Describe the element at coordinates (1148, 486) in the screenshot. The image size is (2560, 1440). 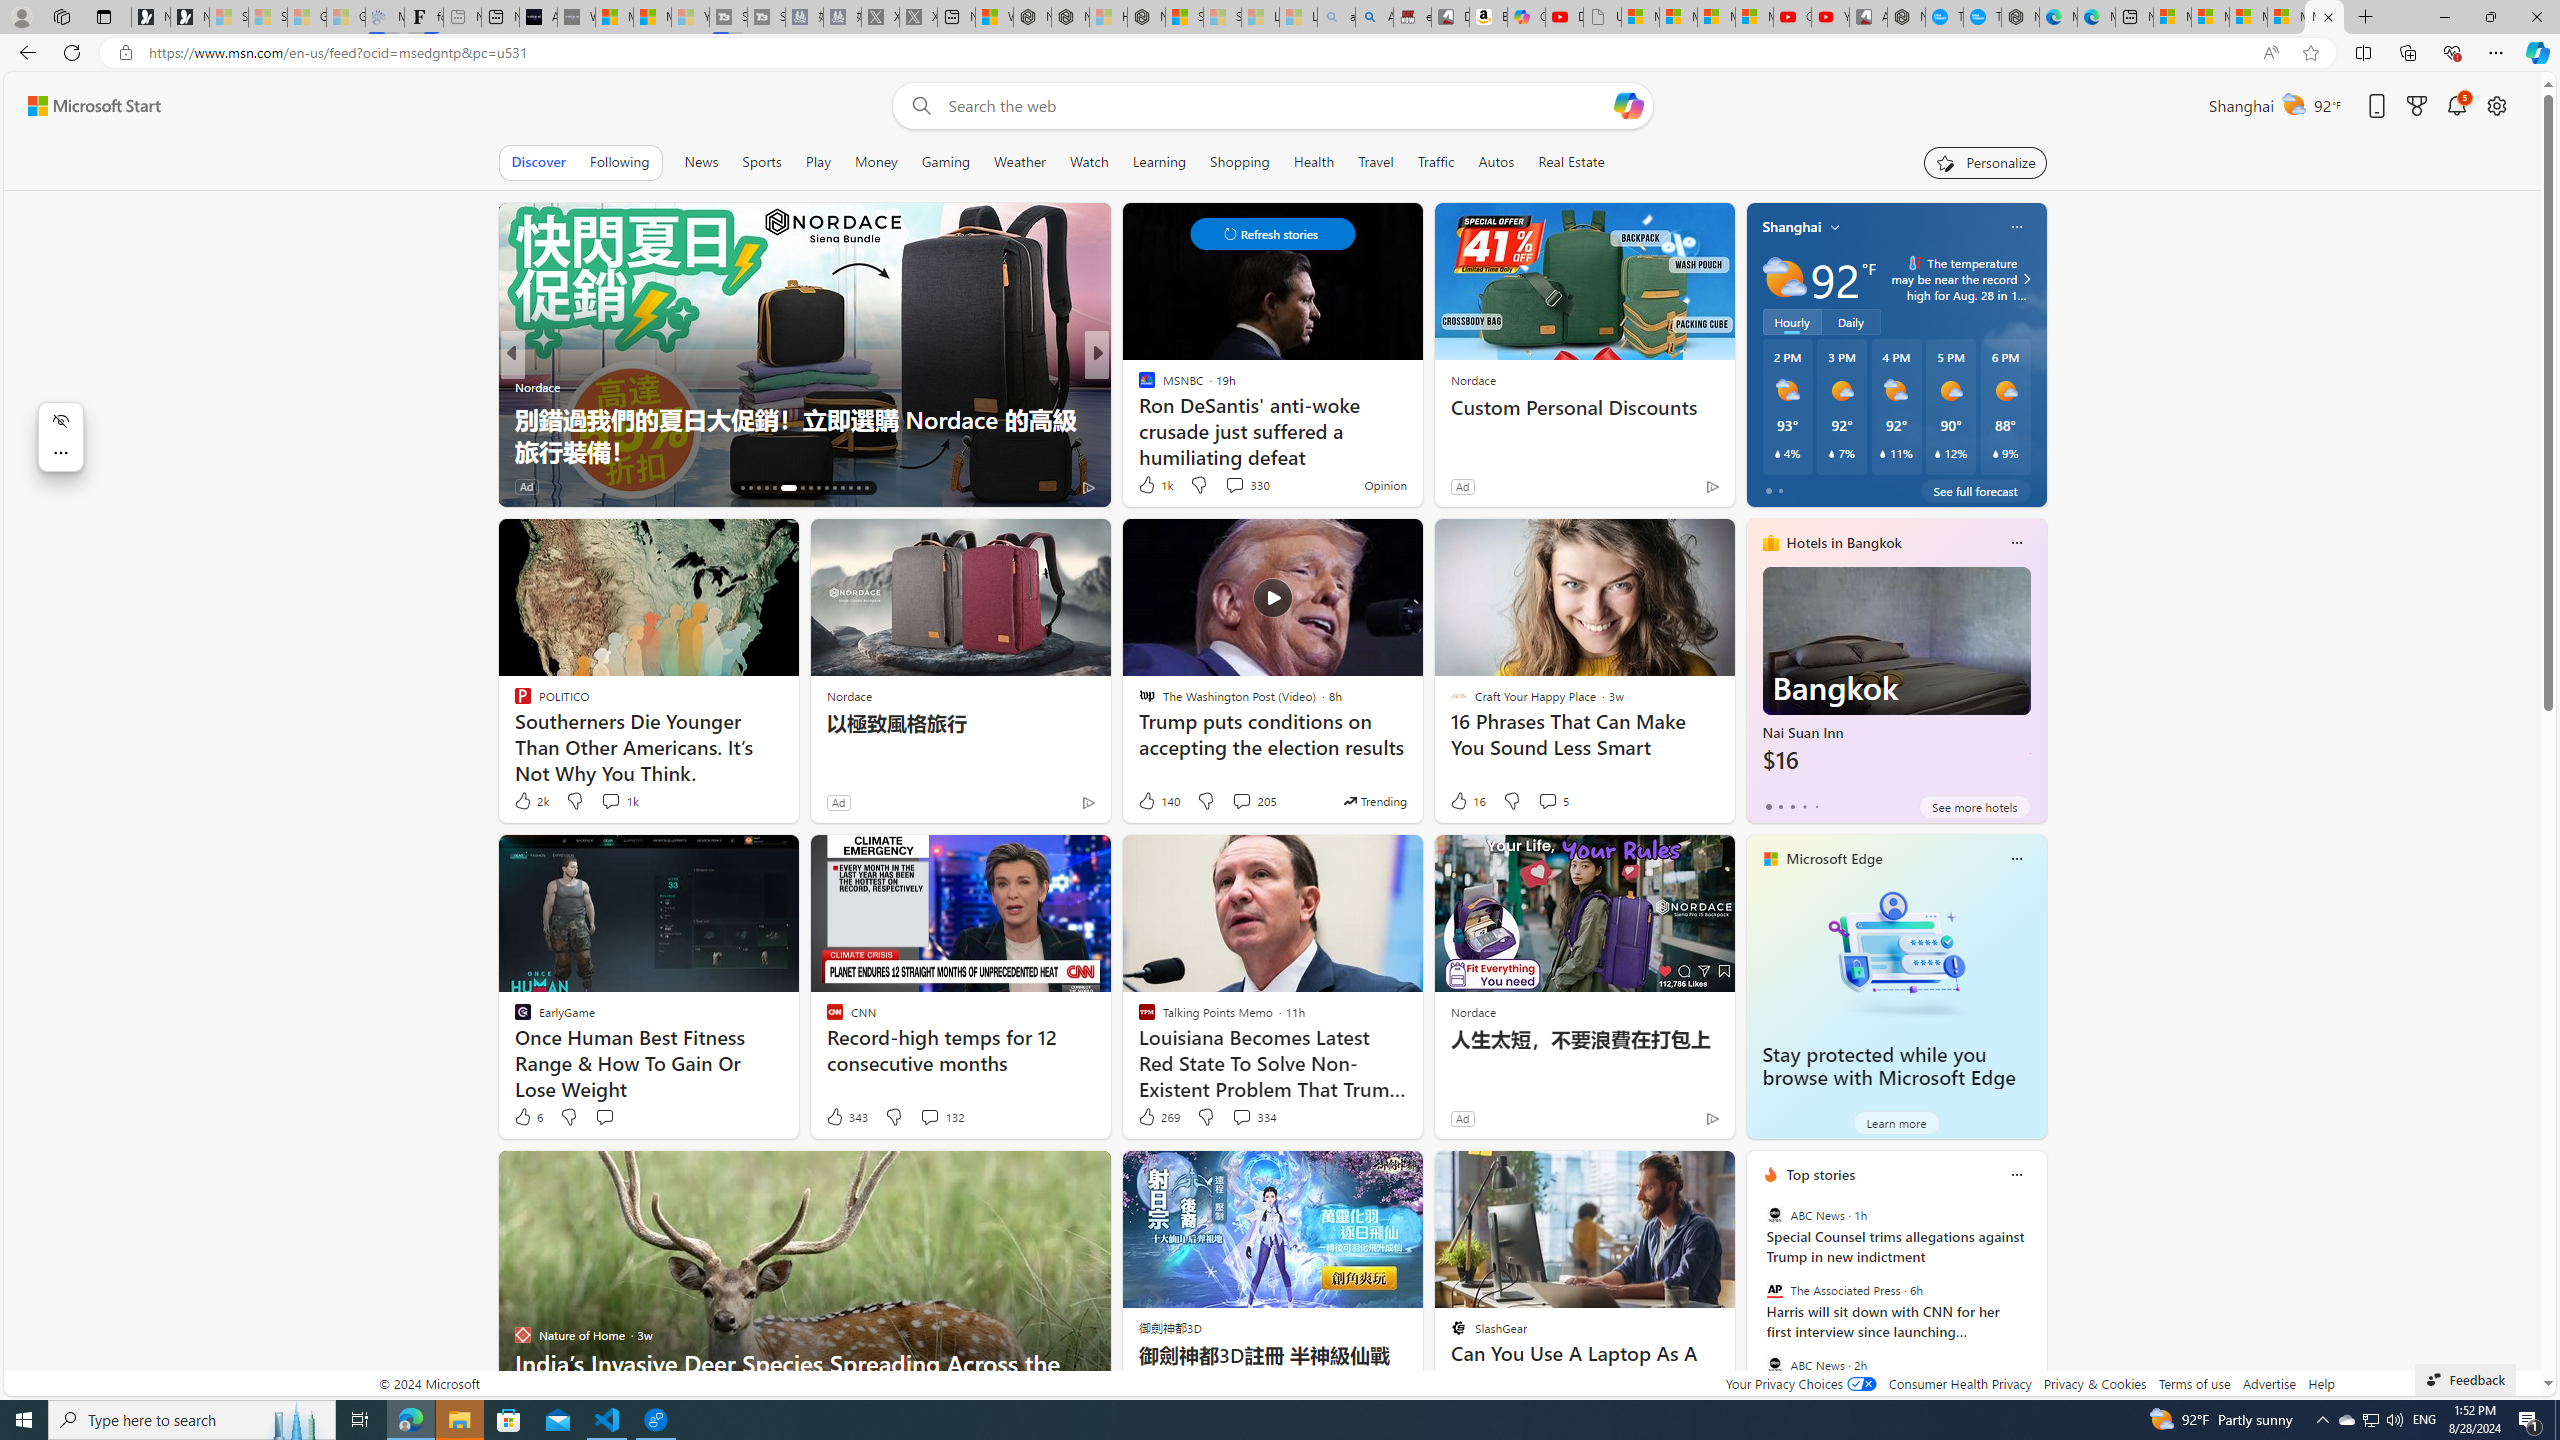
I see `44 Like` at that location.